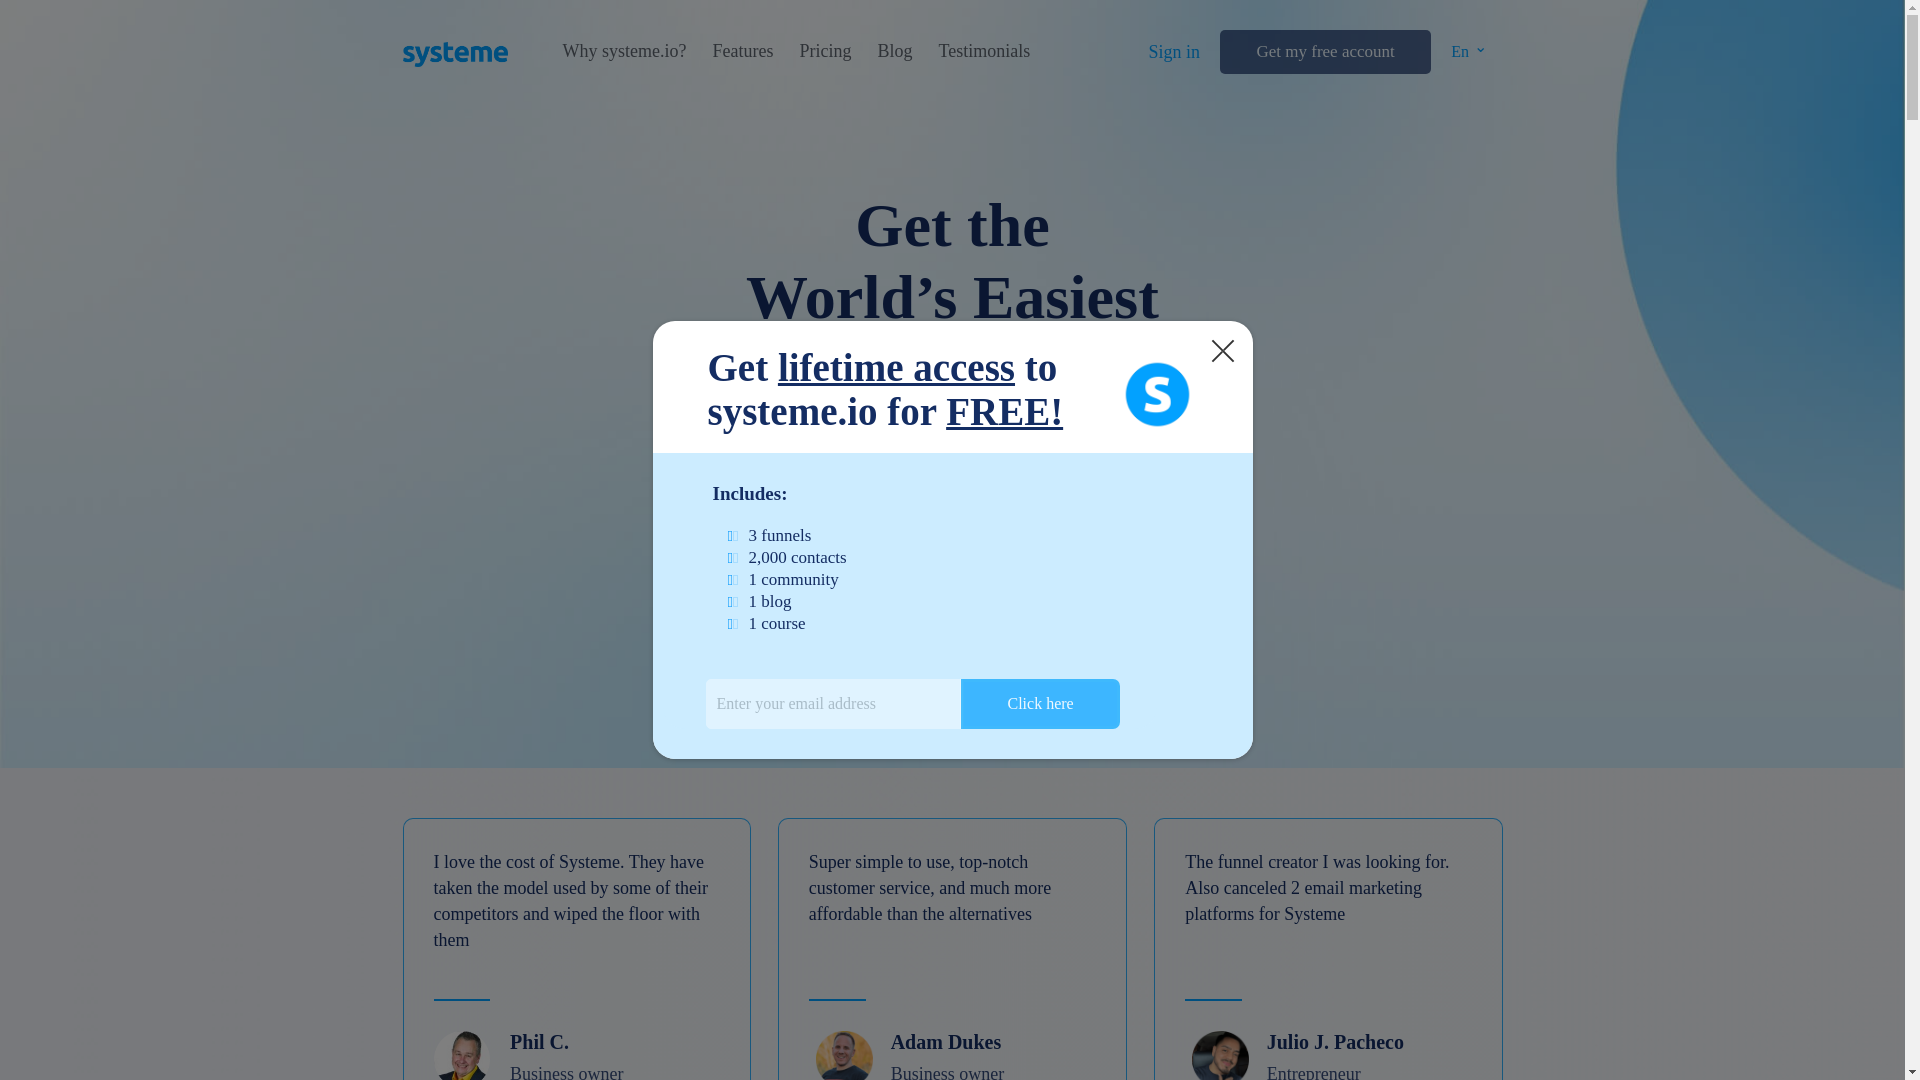 The height and width of the screenshot is (1080, 1920). What do you see at coordinates (824, 51) in the screenshot?
I see `Pricing` at bounding box center [824, 51].